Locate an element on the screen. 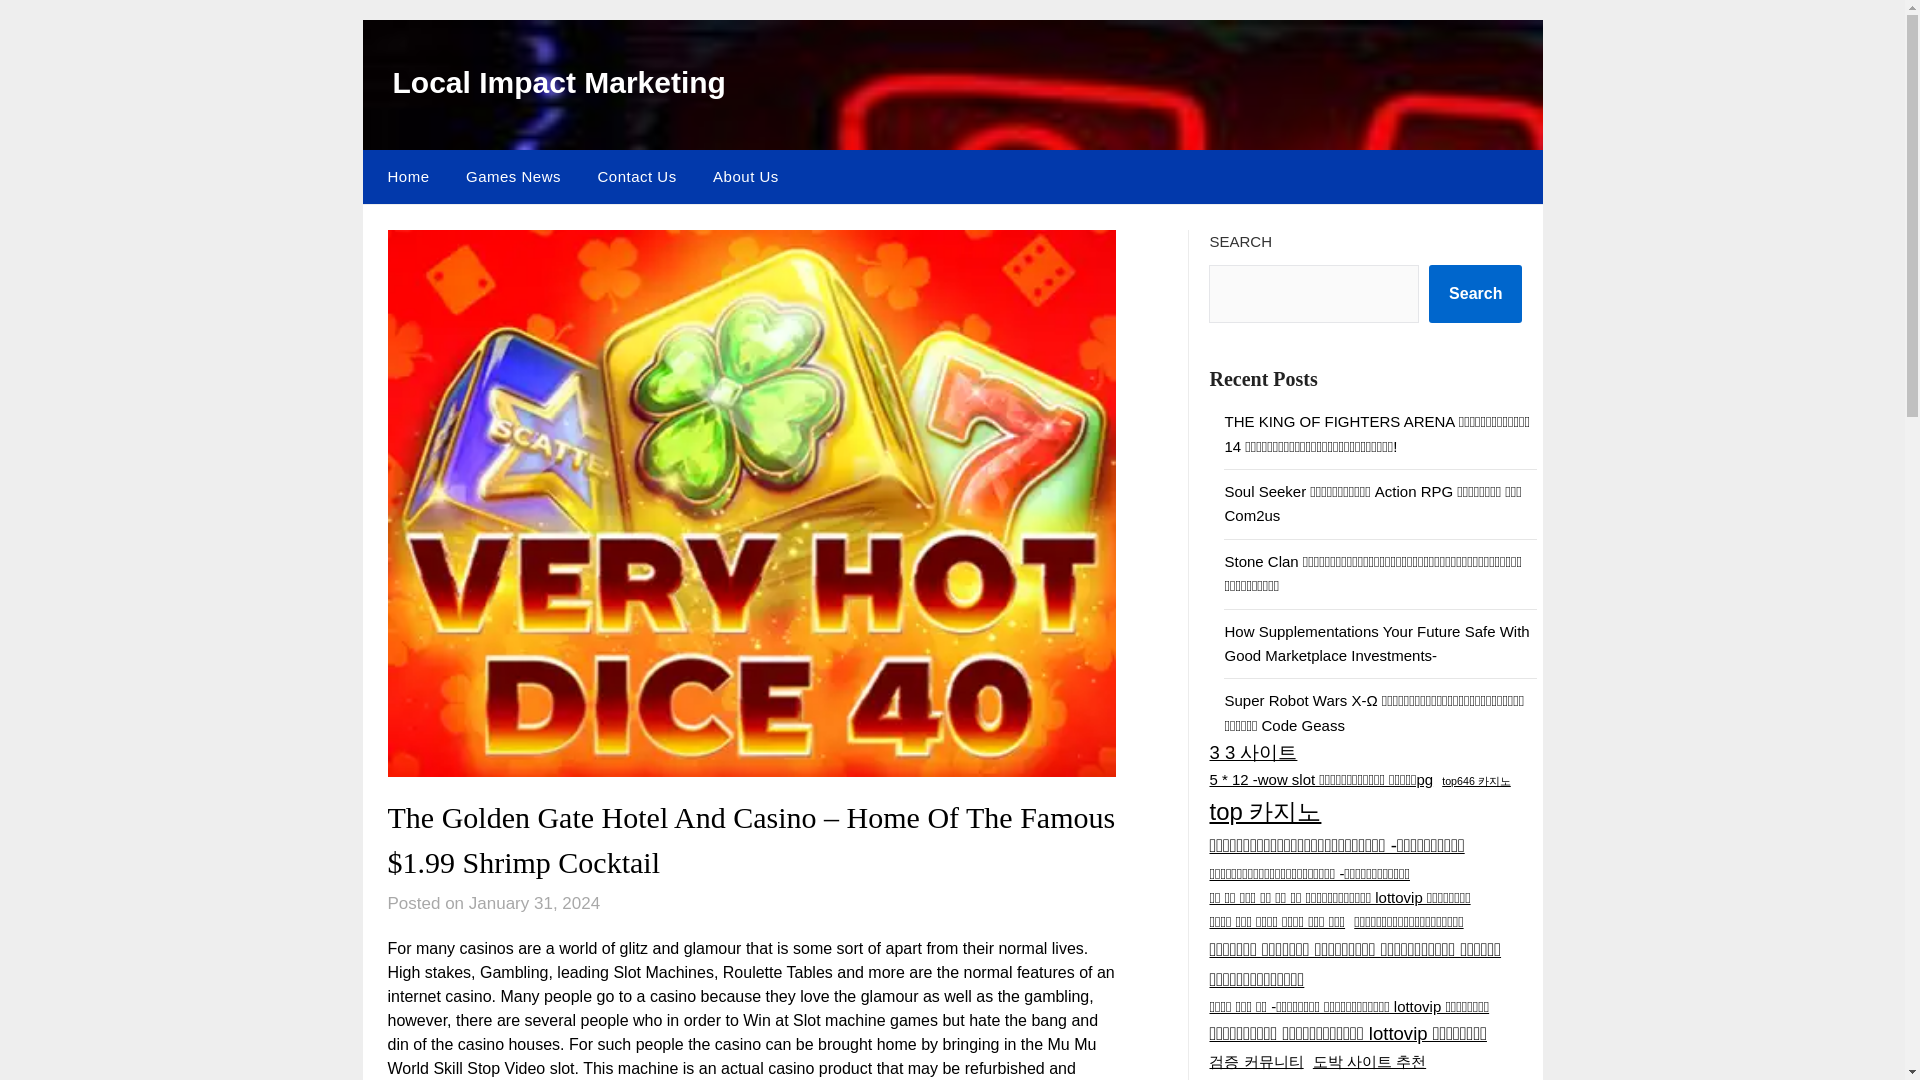  Contact Us is located at coordinates (636, 177).